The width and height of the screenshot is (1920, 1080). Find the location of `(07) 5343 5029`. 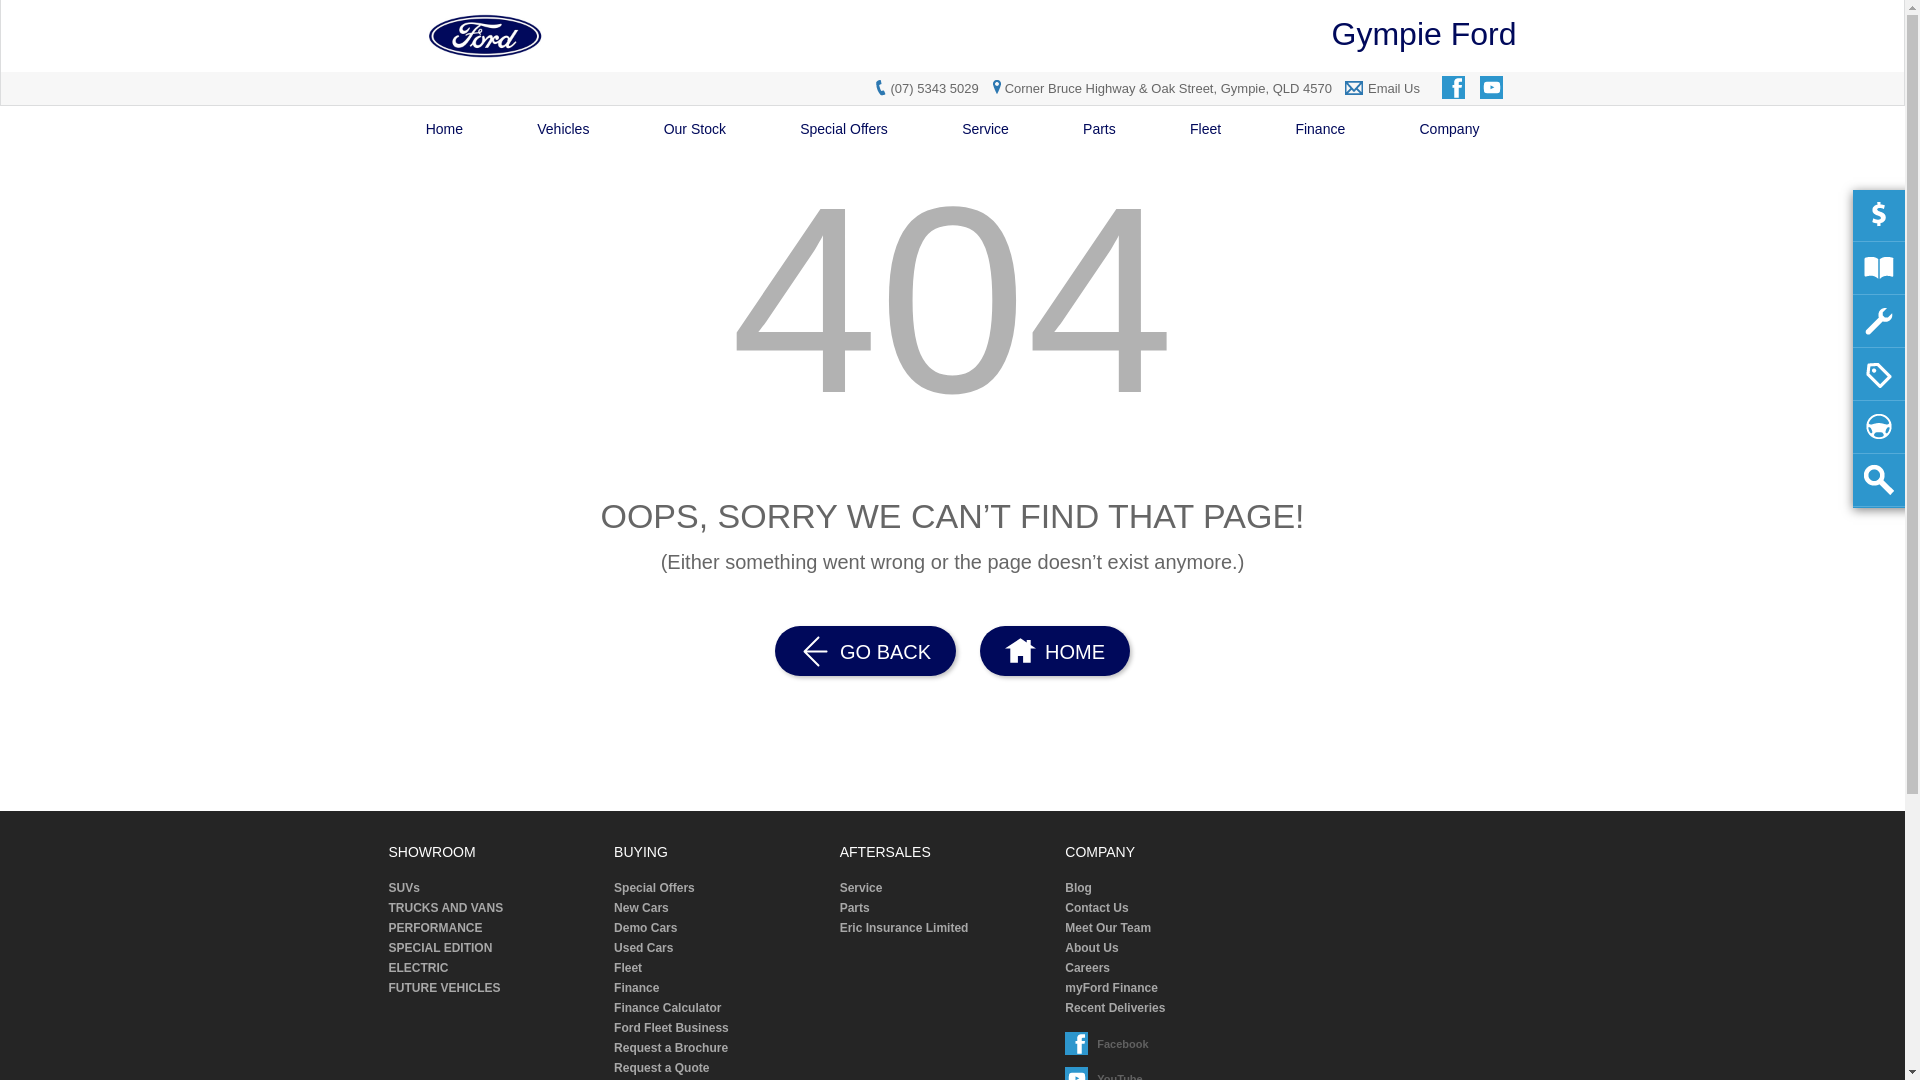

(07) 5343 5029 is located at coordinates (934, 88).